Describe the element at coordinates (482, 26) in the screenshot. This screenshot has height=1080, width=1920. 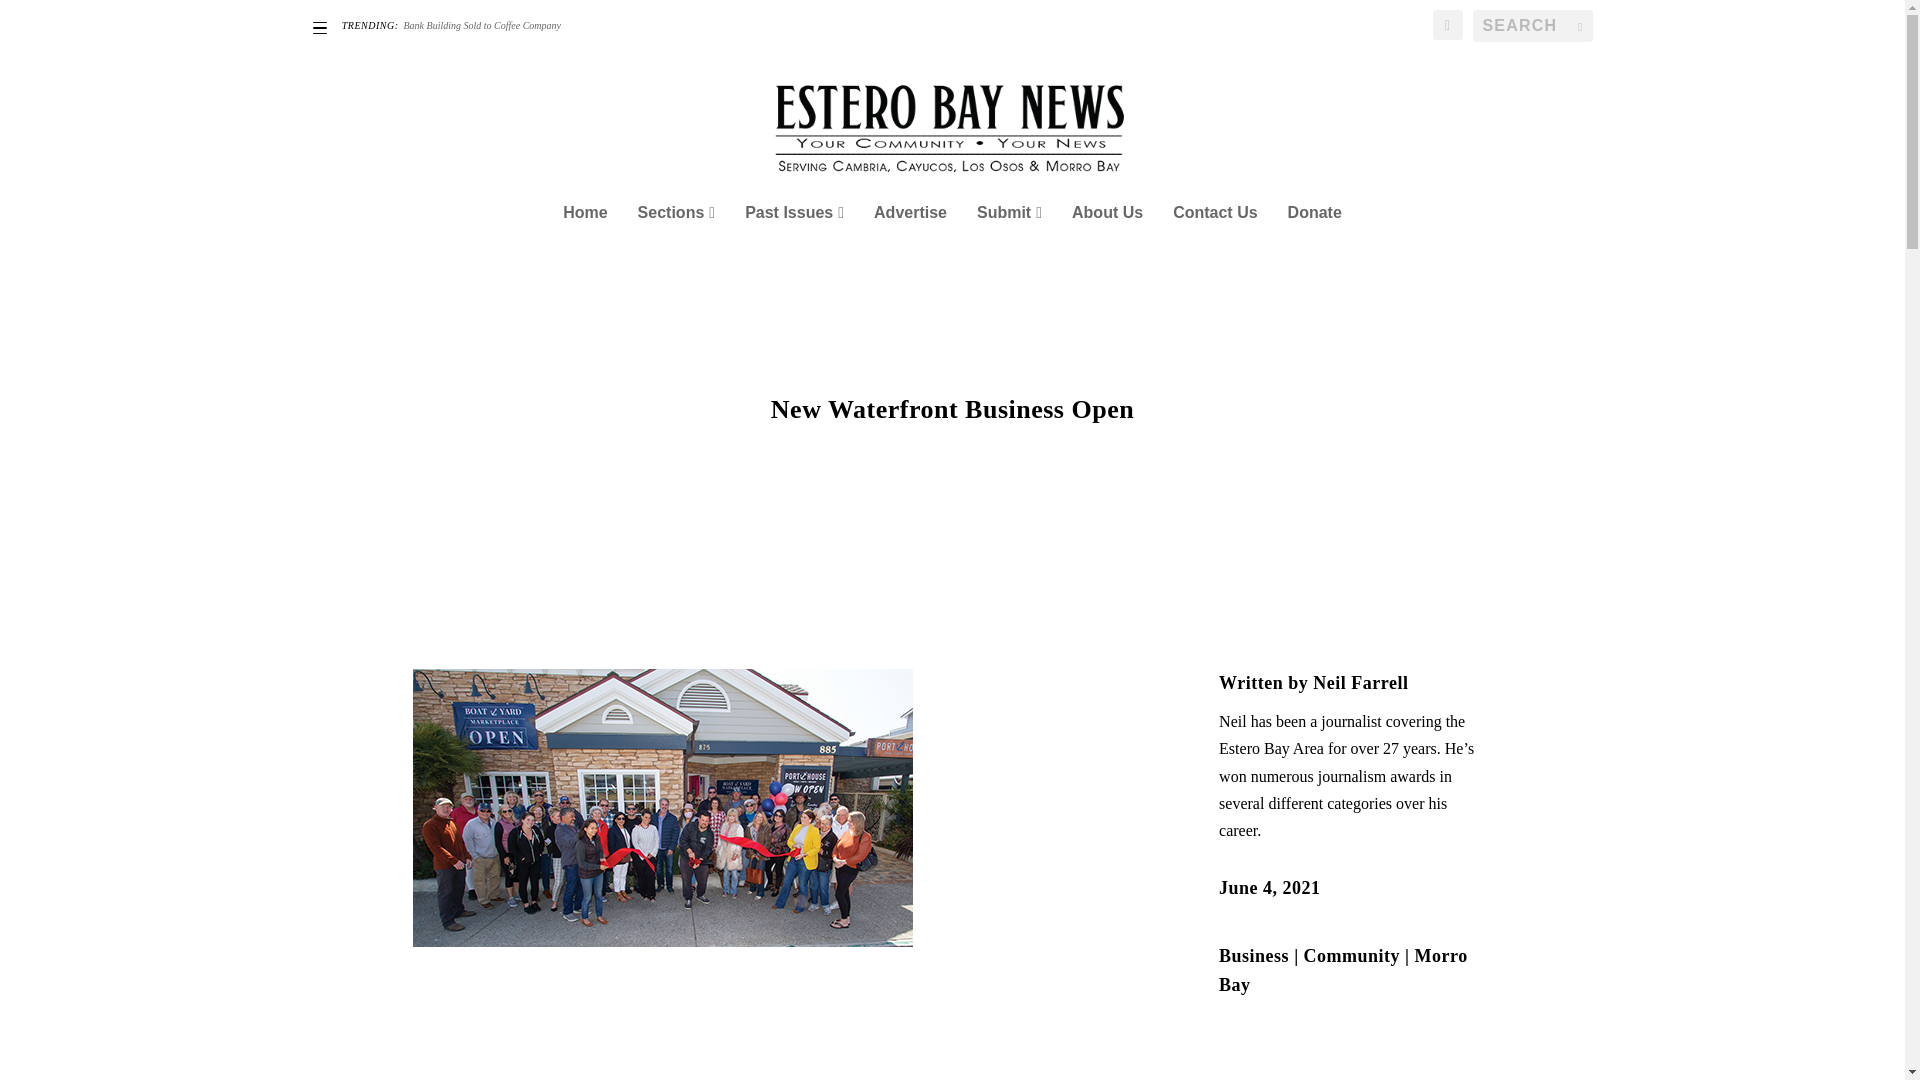
I see `Bank Building Sold to Coffee Company` at that location.